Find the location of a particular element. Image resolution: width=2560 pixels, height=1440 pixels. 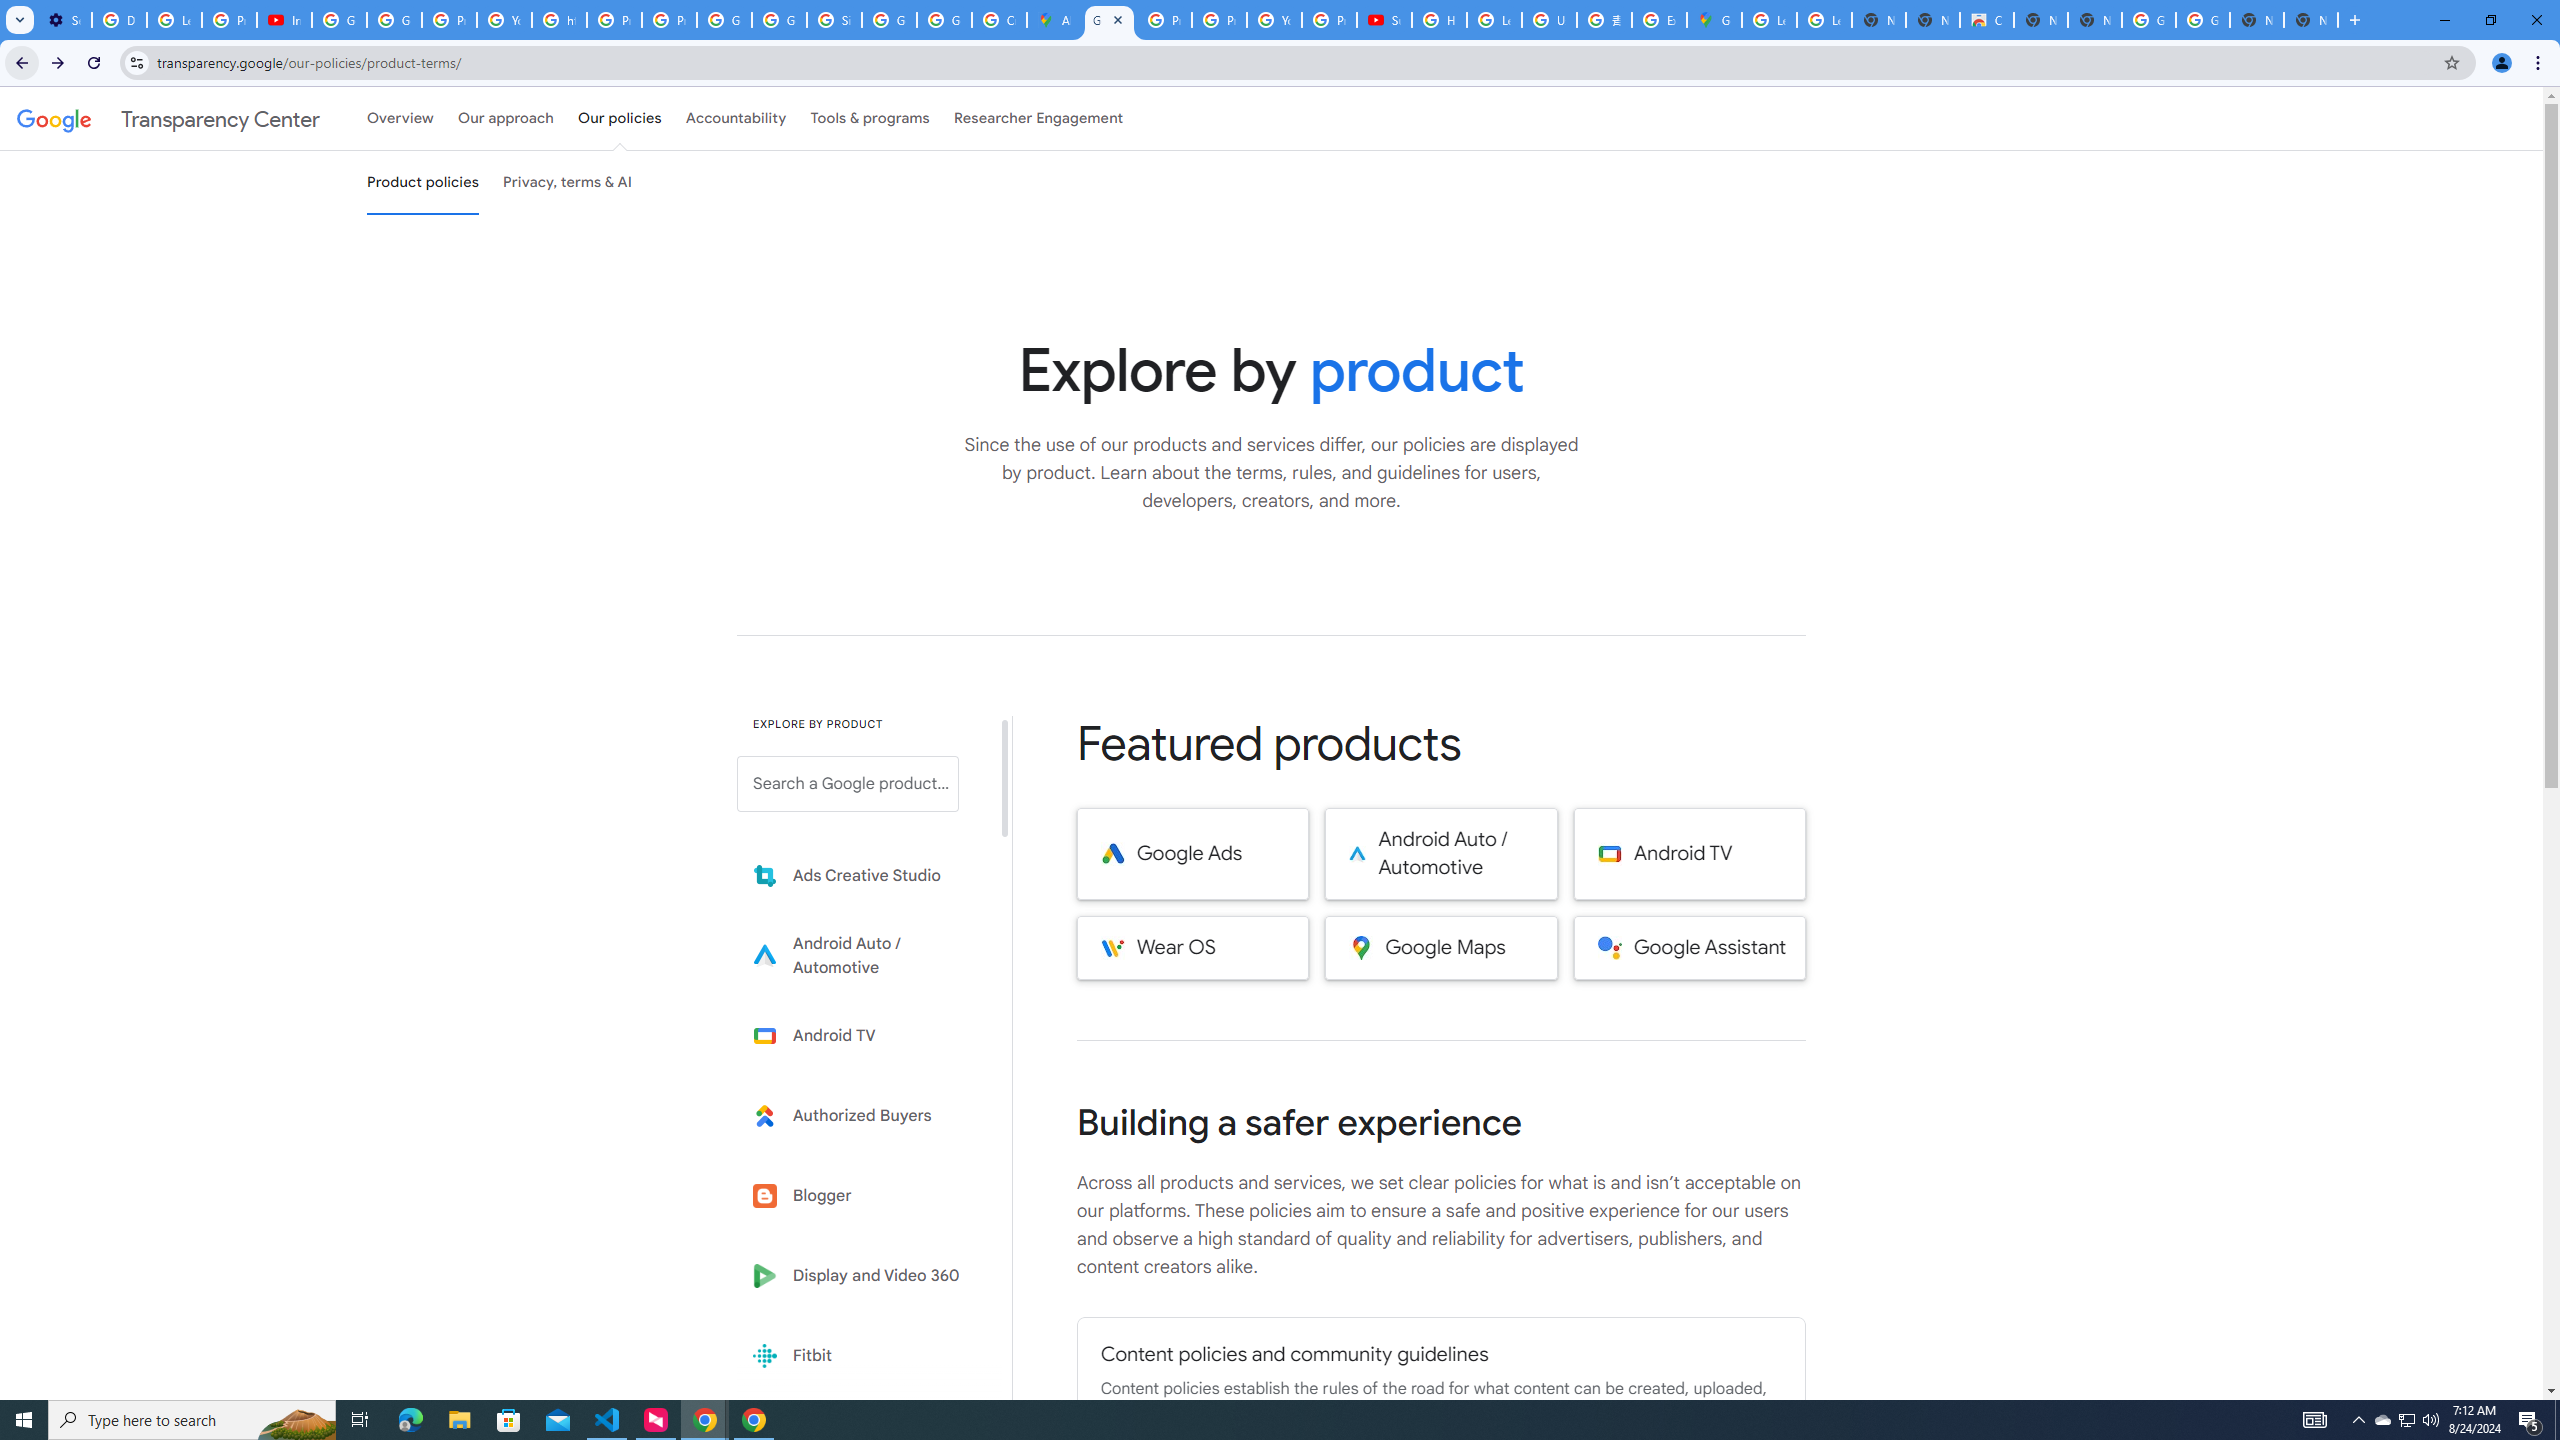

https://scholar.google.com/ is located at coordinates (559, 20).